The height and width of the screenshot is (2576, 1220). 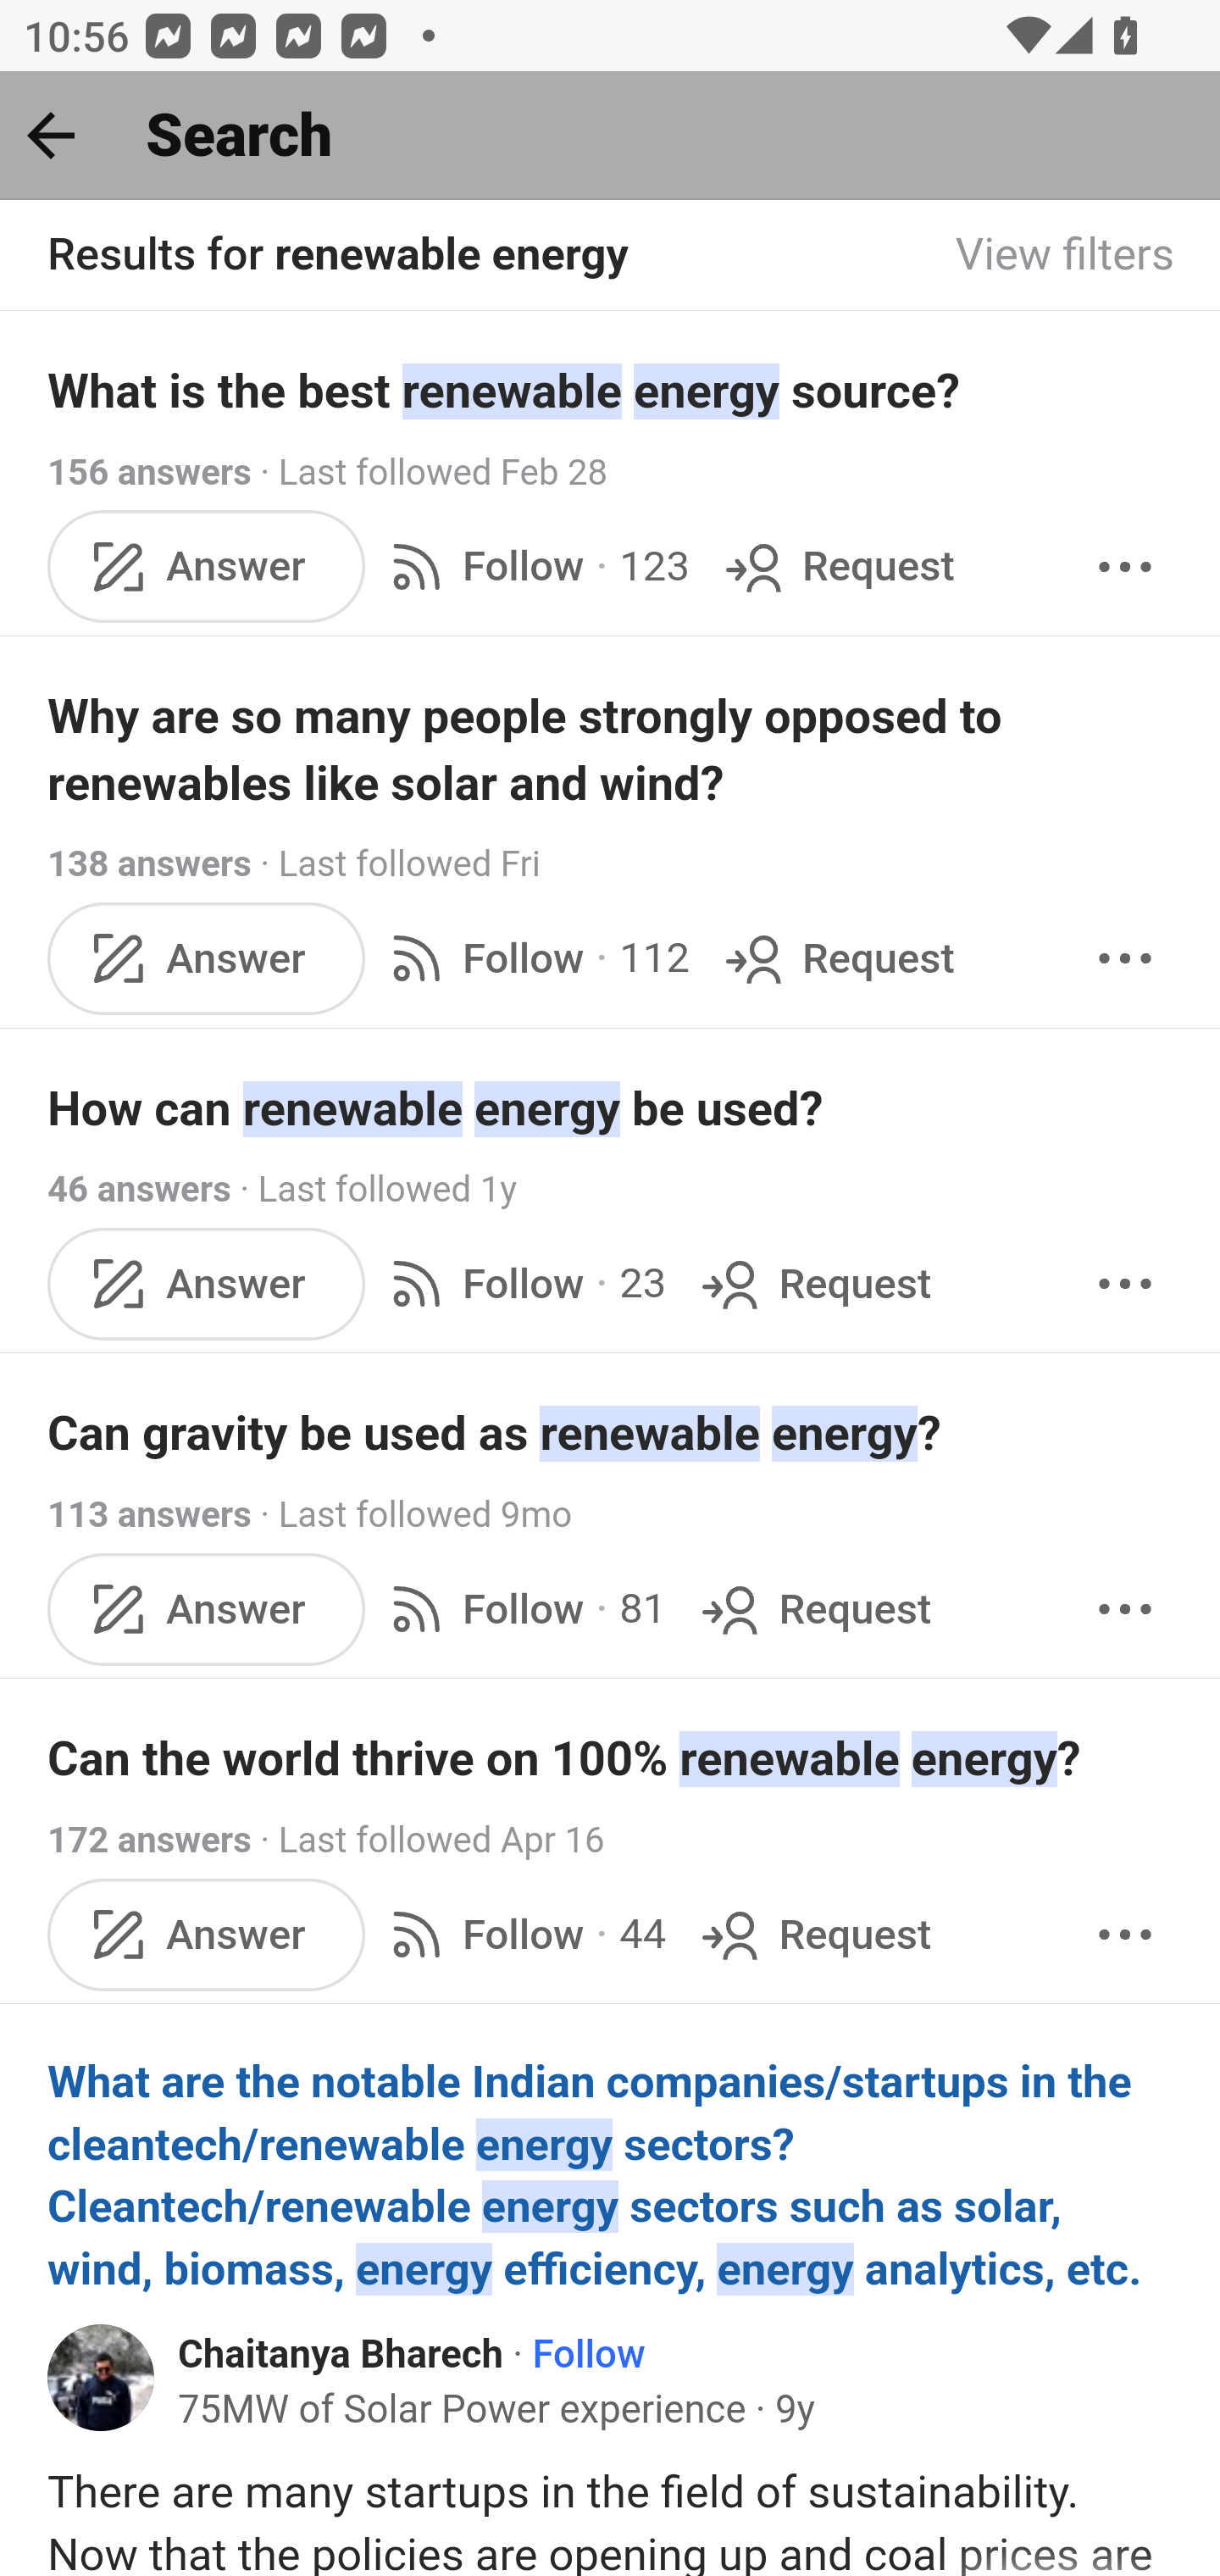 What do you see at coordinates (534, 956) in the screenshot?
I see `Follow · 112` at bounding box center [534, 956].